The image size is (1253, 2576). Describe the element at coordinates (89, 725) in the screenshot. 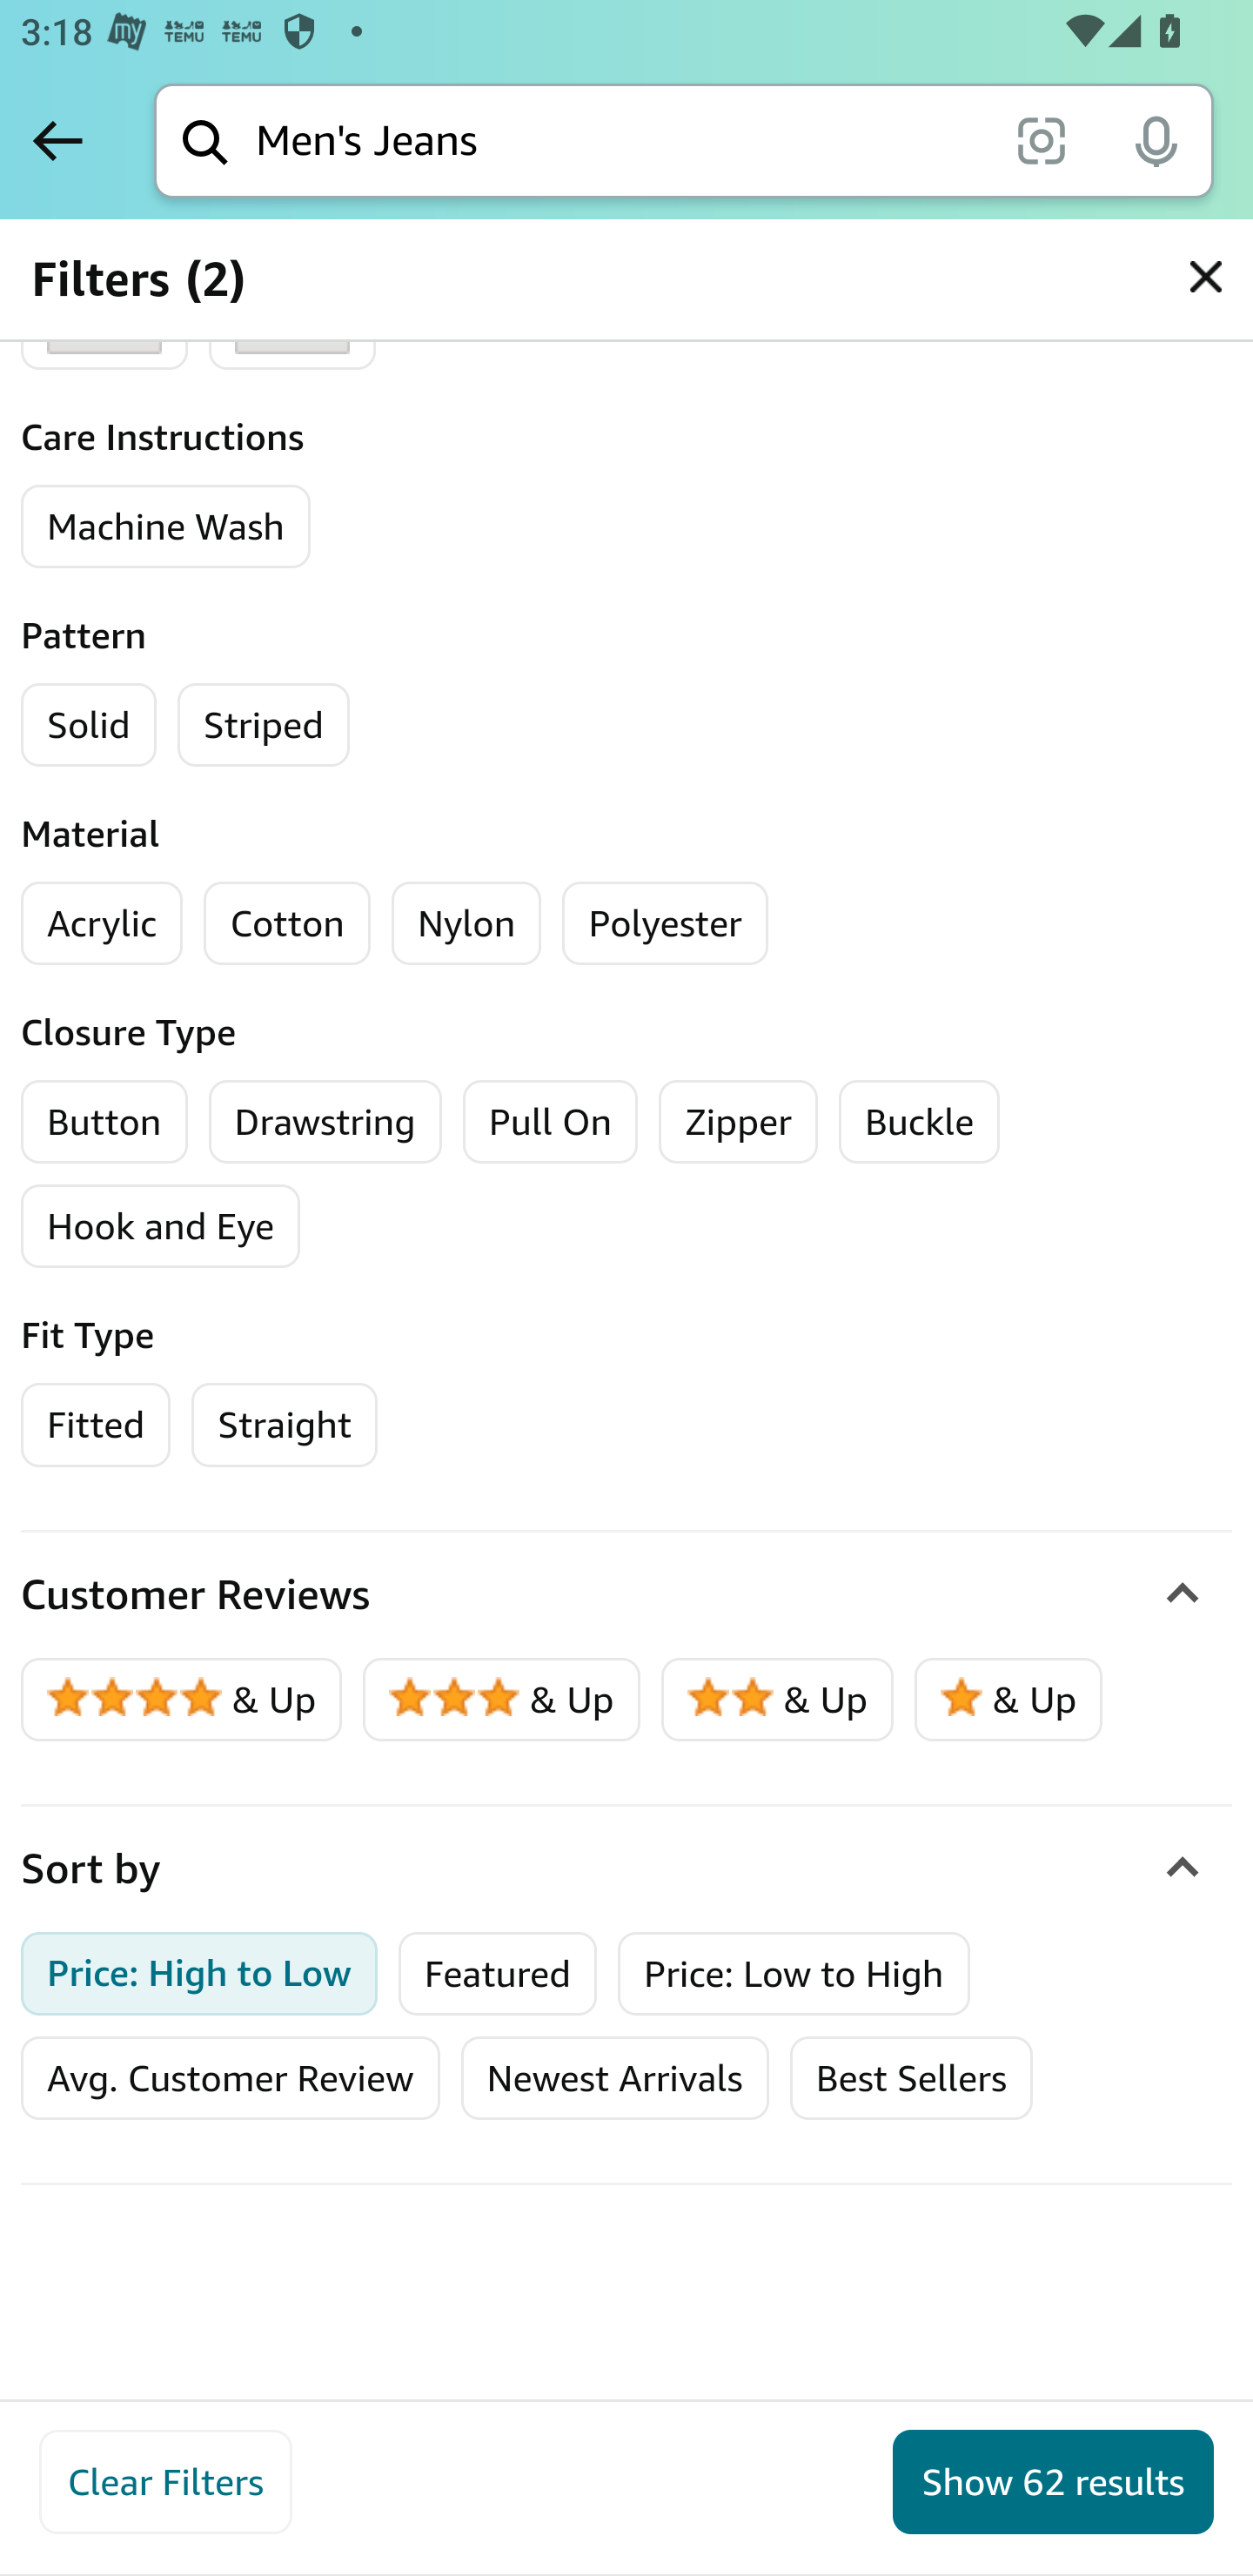

I see `Solid` at that location.